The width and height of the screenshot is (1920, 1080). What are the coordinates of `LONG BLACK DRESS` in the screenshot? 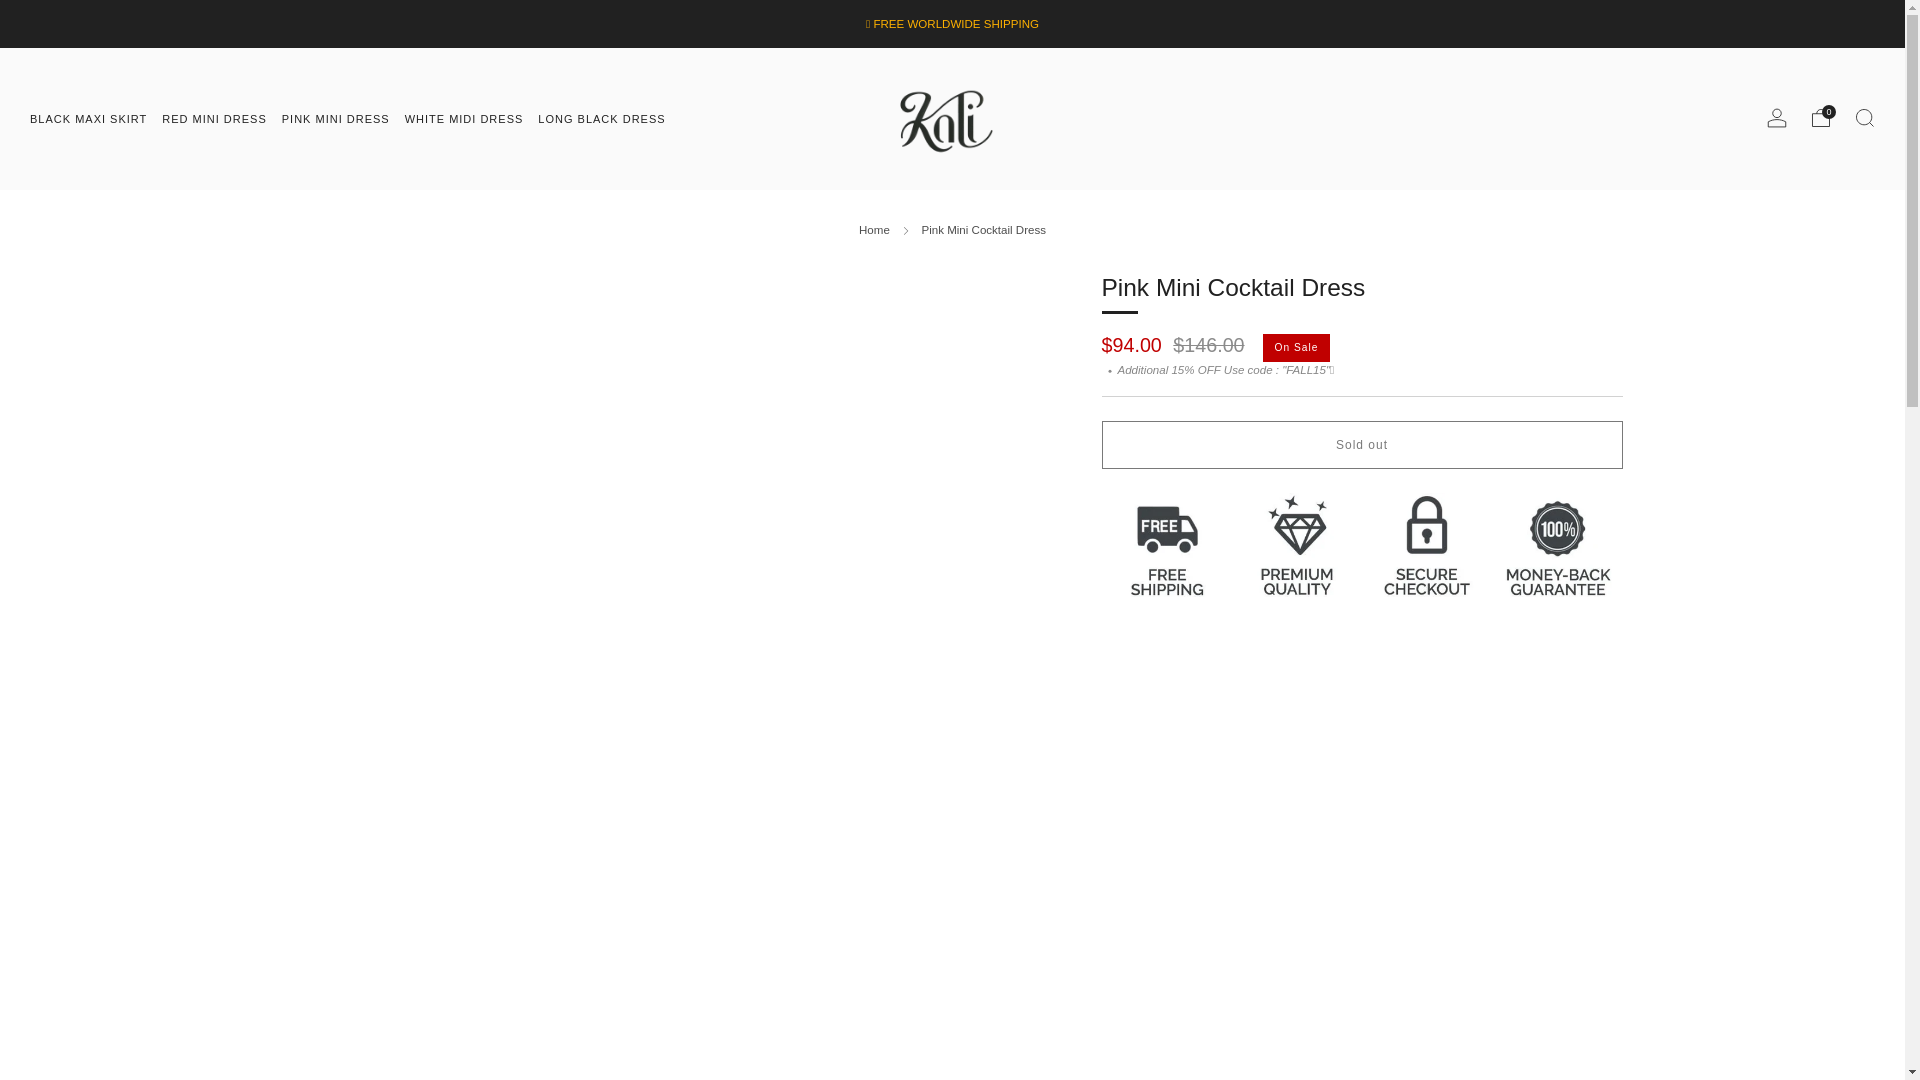 It's located at (600, 117).